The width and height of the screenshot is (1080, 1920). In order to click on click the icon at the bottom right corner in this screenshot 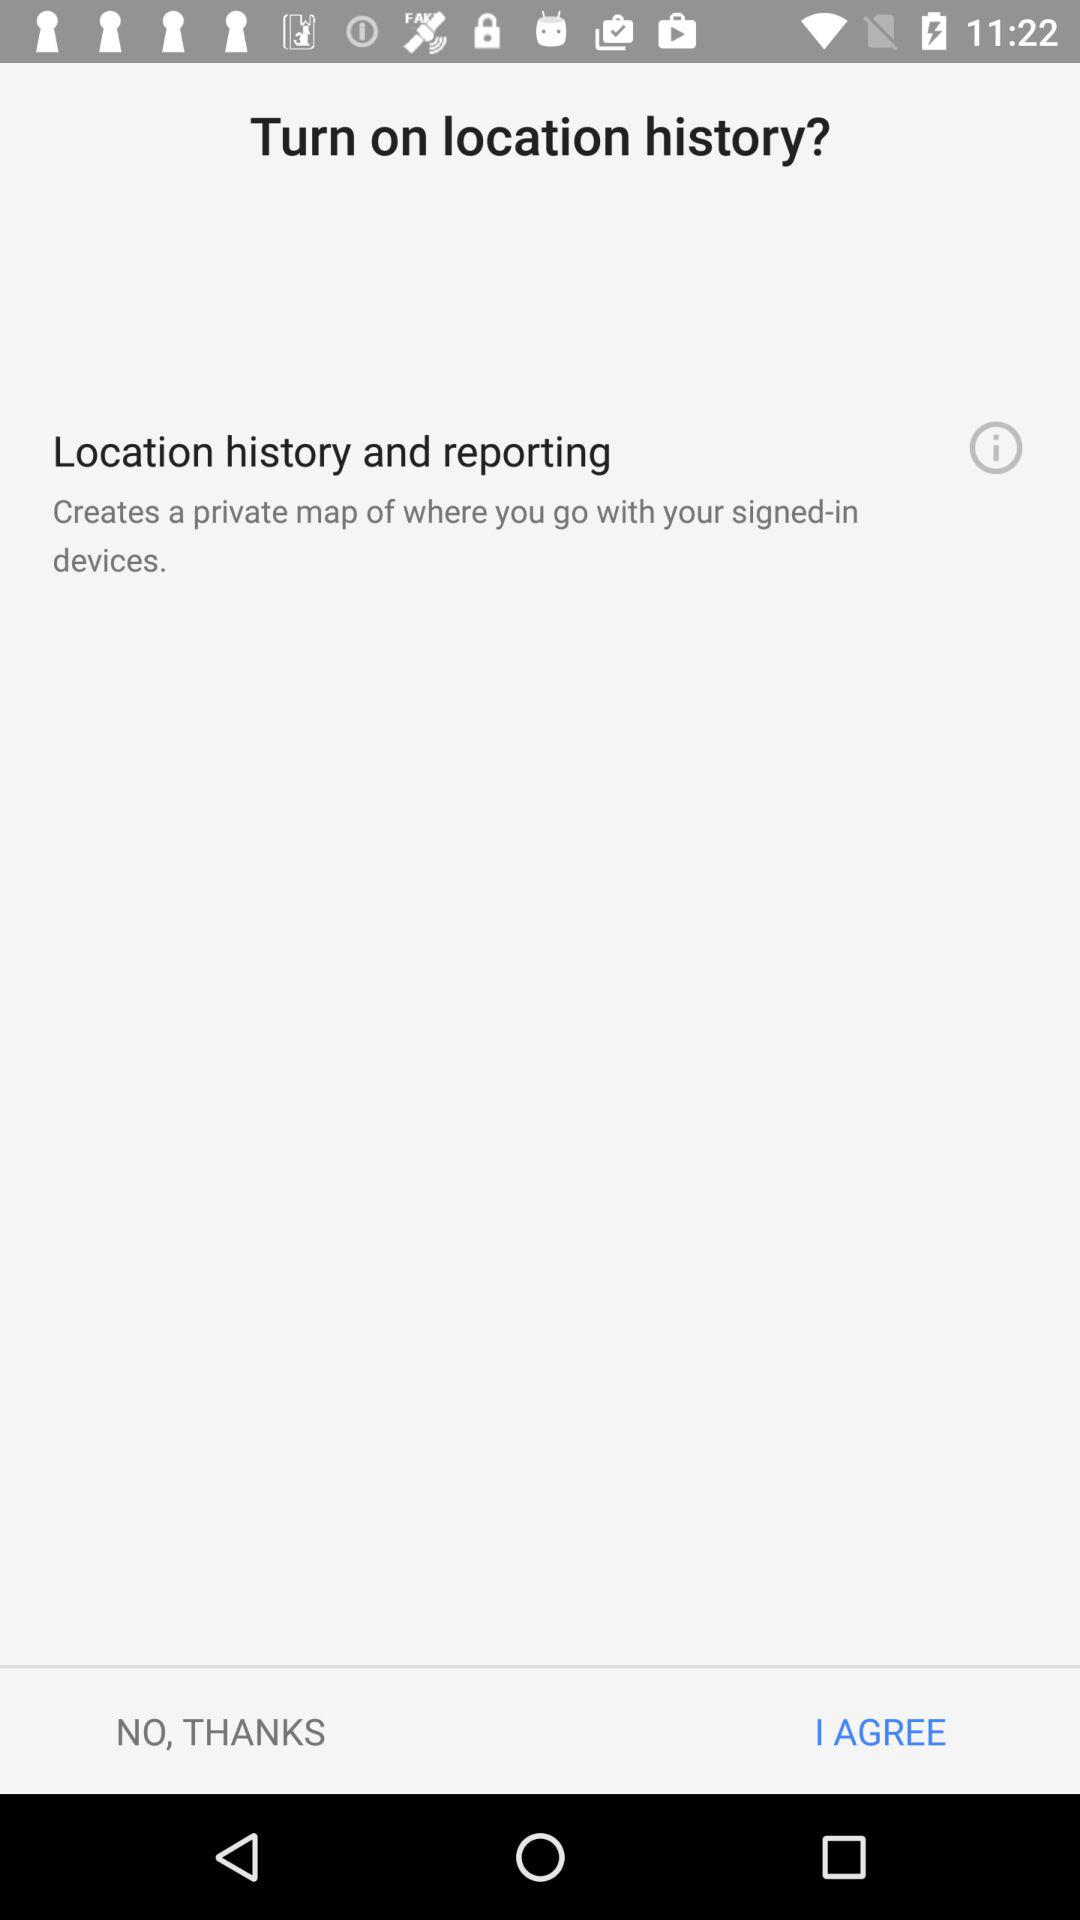, I will do `click(880, 1730)`.